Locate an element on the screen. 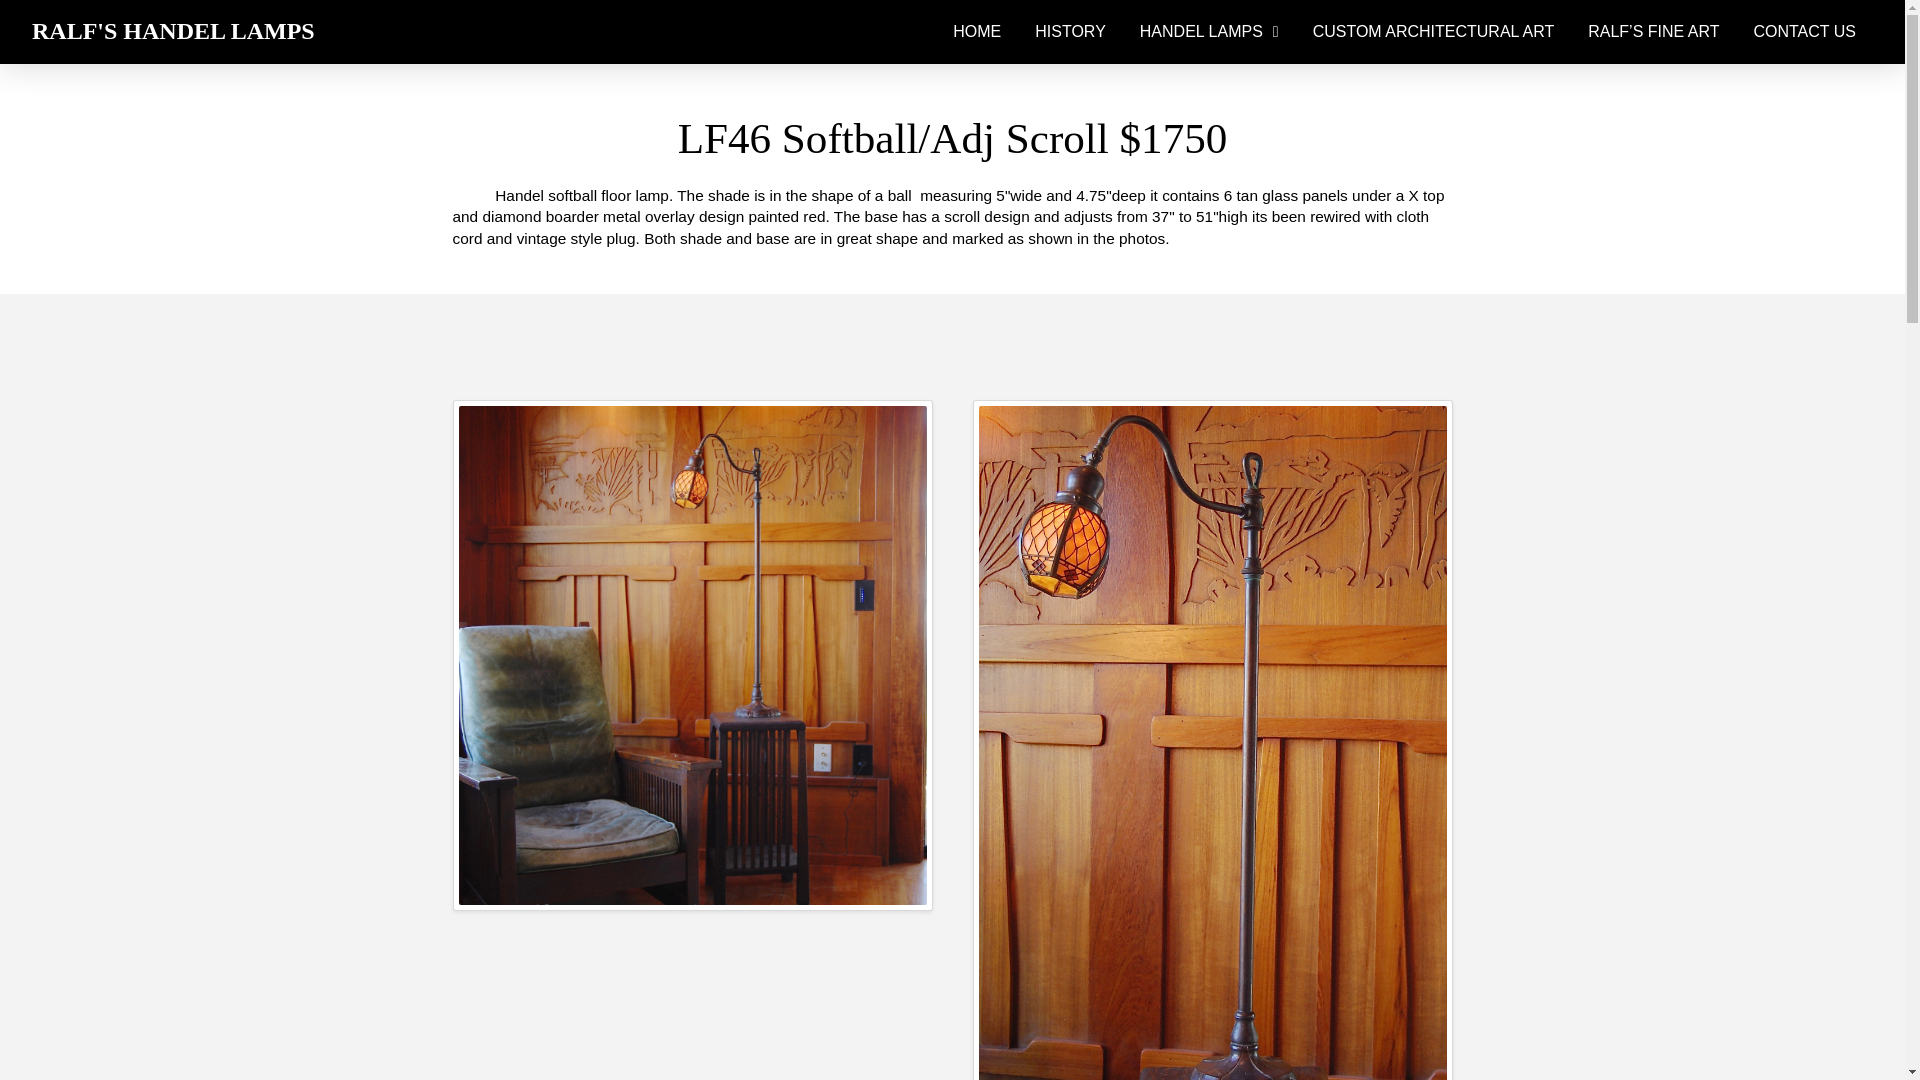 Image resolution: width=1920 pixels, height=1080 pixels. CONTACT US is located at coordinates (1804, 32).